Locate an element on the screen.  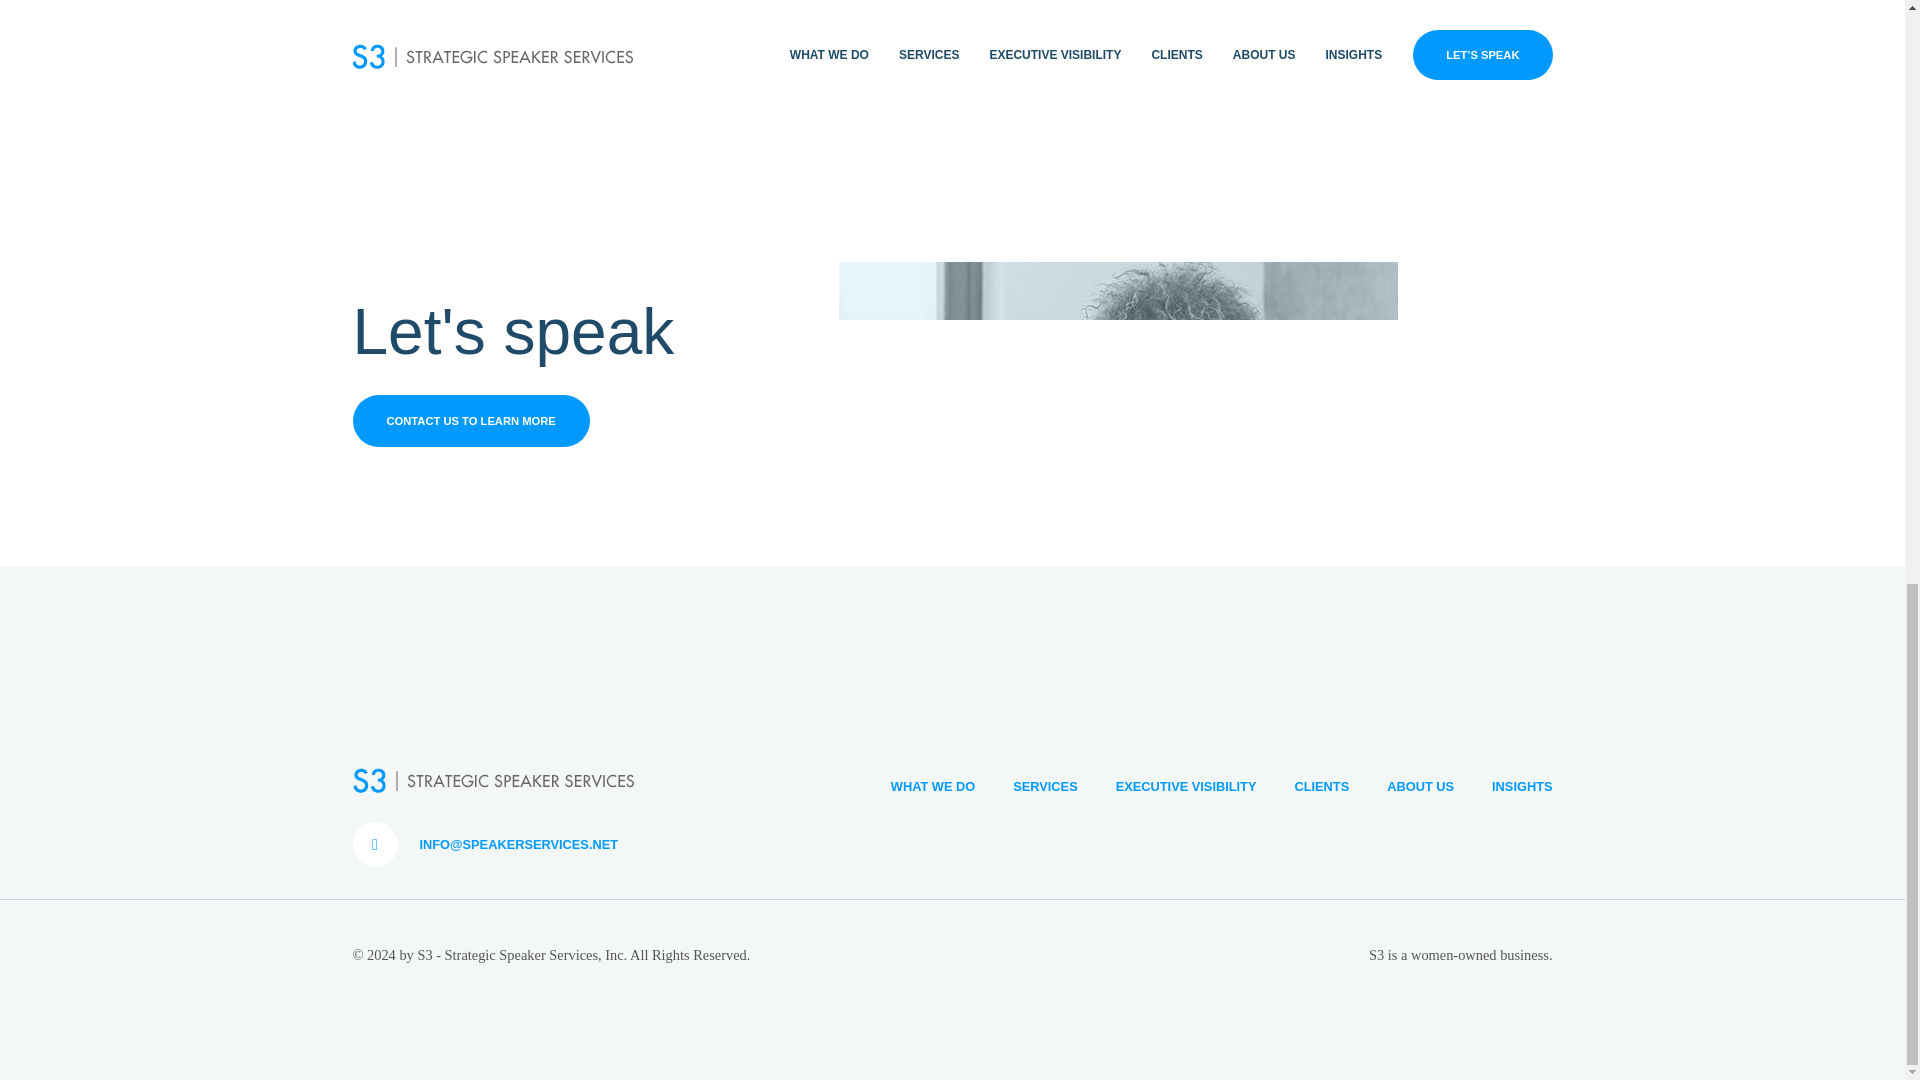
What we do is located at coordinates (914, 786).